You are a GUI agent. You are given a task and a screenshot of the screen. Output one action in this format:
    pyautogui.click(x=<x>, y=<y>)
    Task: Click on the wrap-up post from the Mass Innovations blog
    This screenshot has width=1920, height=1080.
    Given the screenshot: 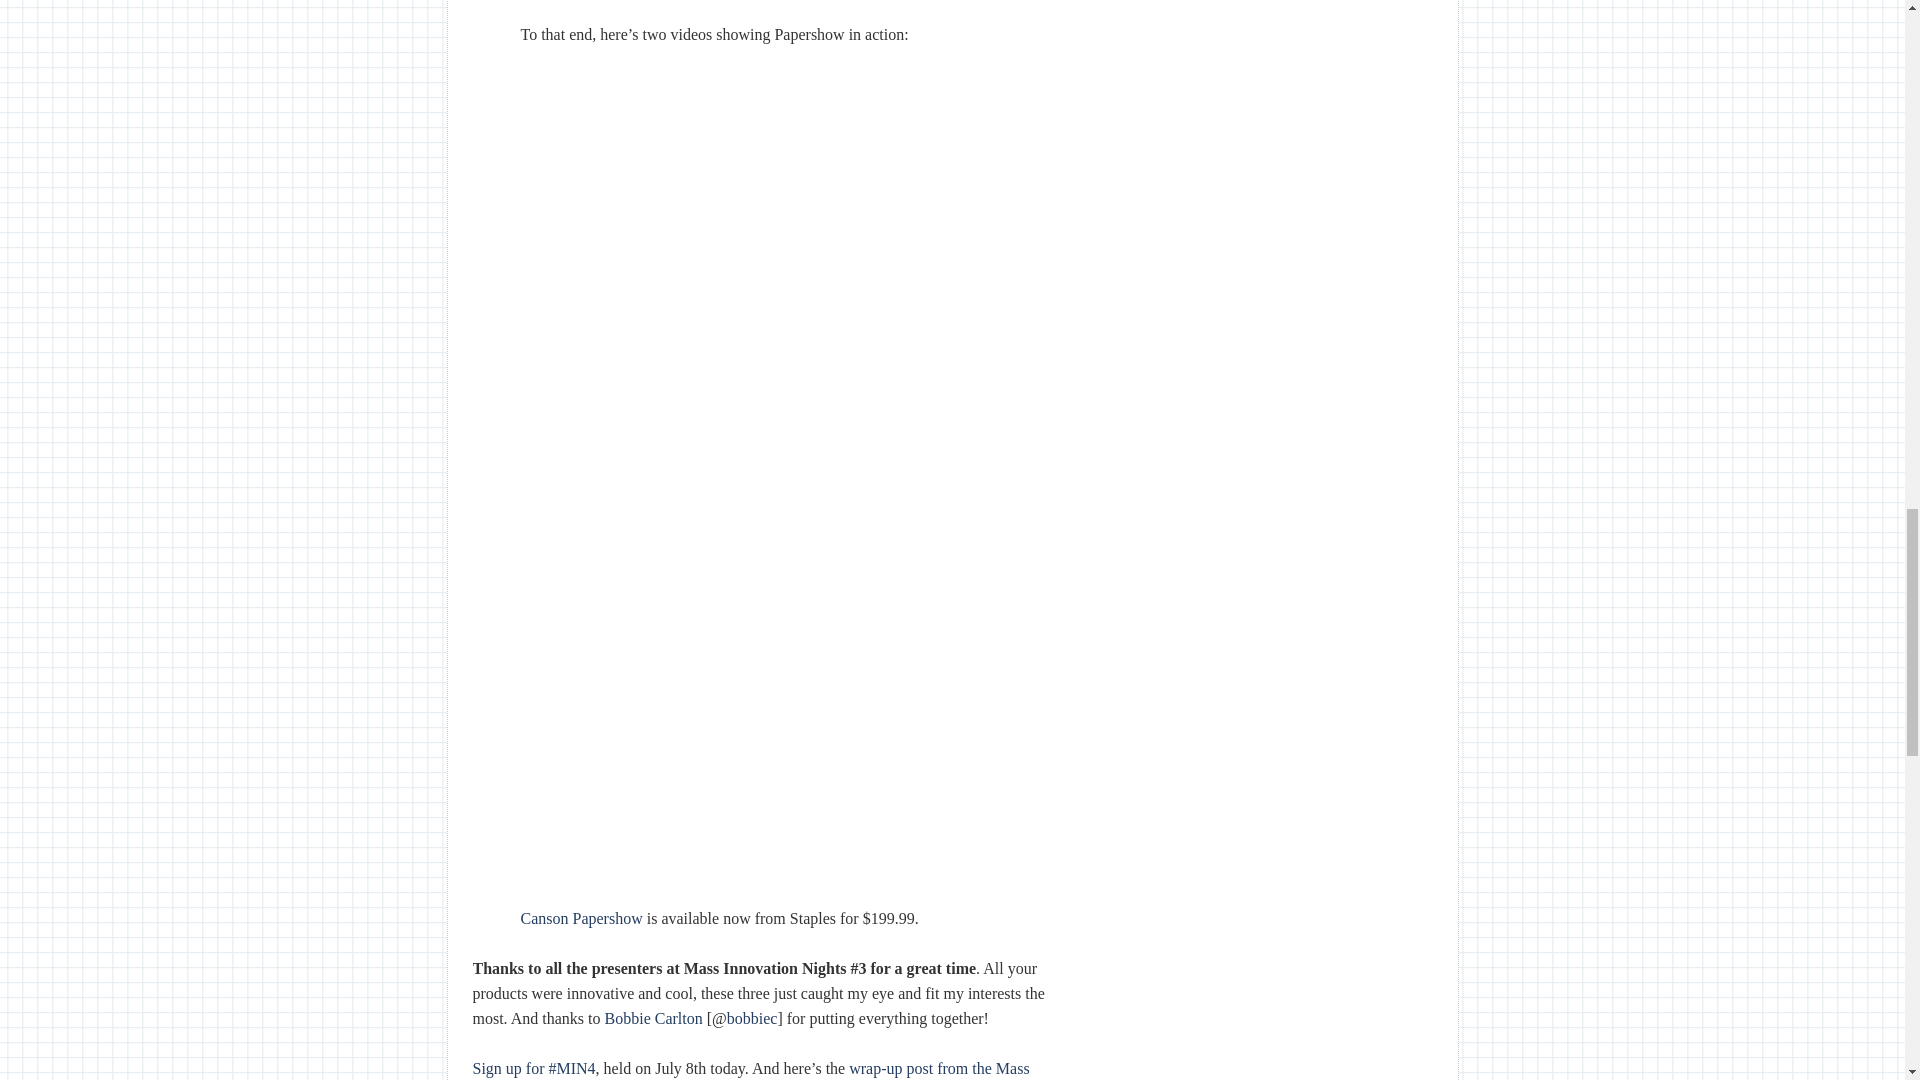 What is the action you would take?
    pyautogui.click(x=750, y=1070)
    